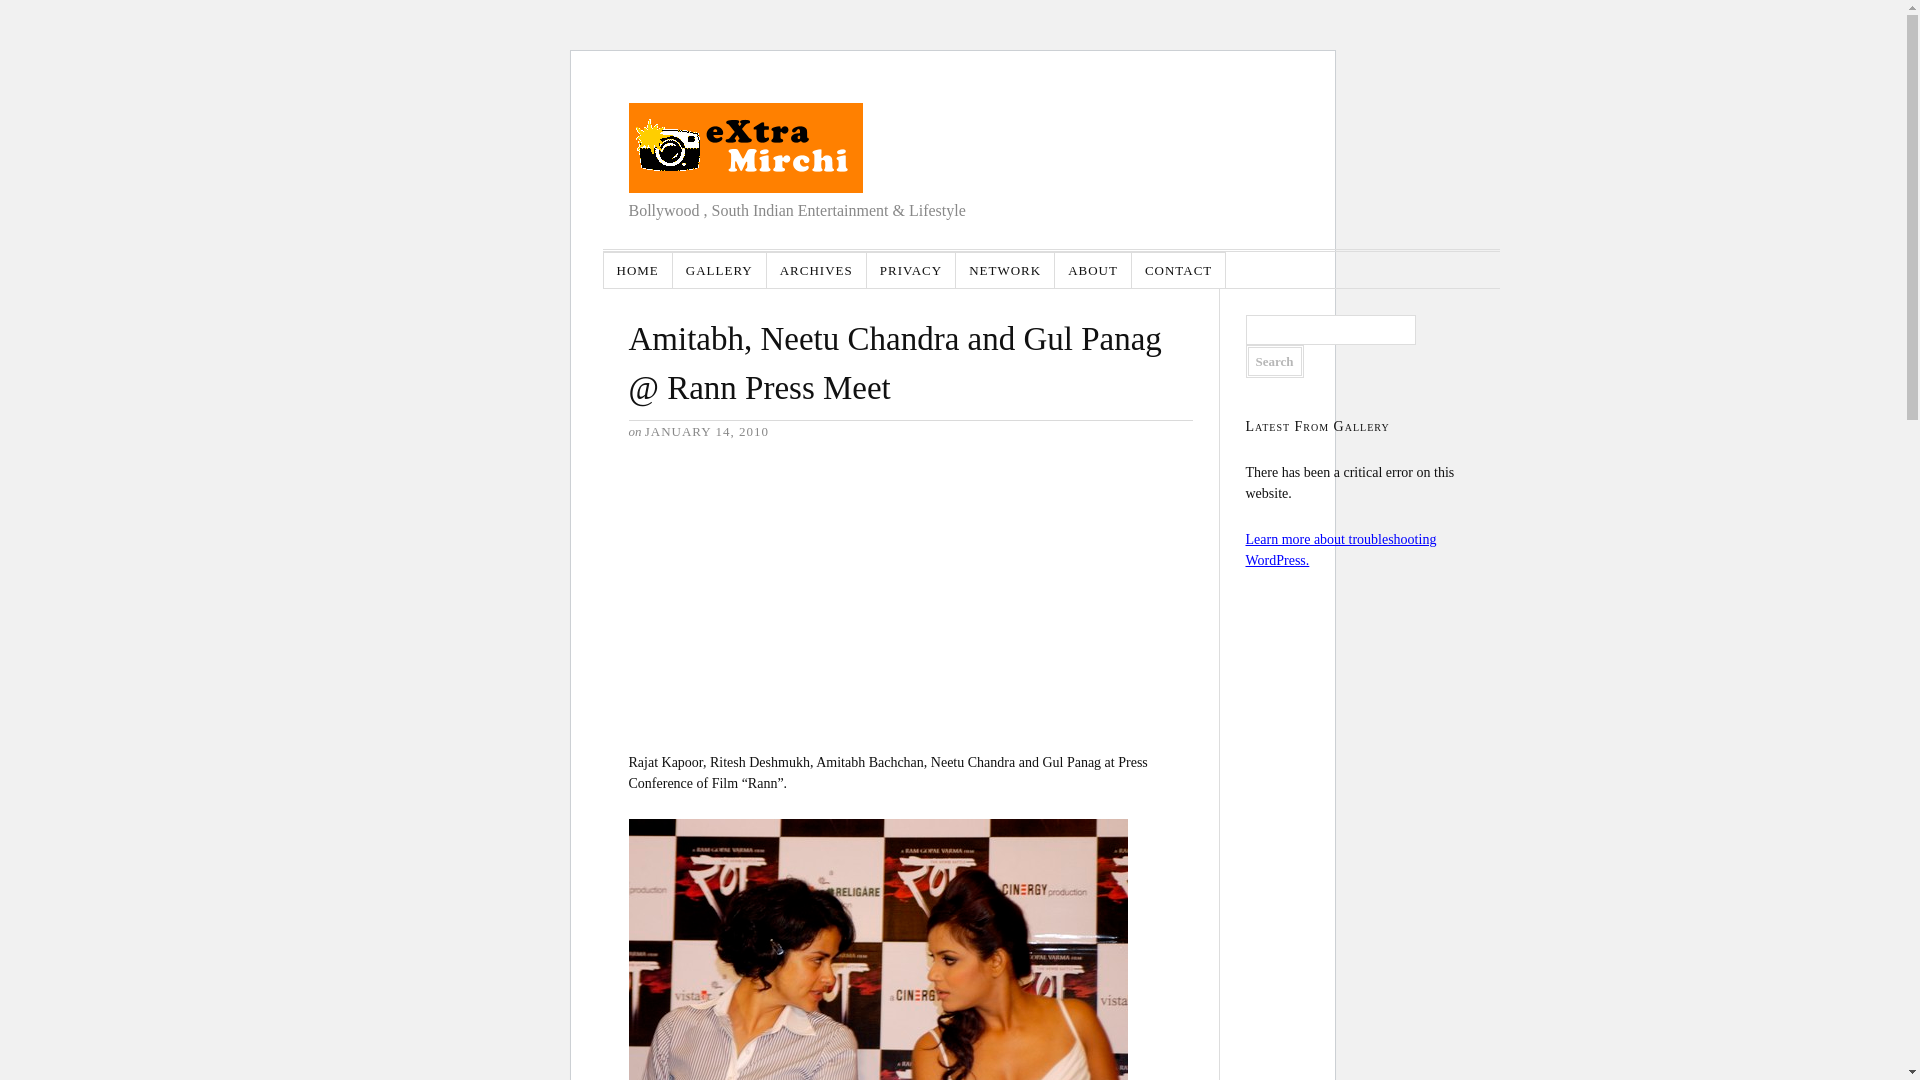 Image resolution: width=1920 pixels, height=1080 pixels. What do you see at coordinates (720, 270) in the screenshot?
I see `GALLERY` at bounding box center [720, 270].